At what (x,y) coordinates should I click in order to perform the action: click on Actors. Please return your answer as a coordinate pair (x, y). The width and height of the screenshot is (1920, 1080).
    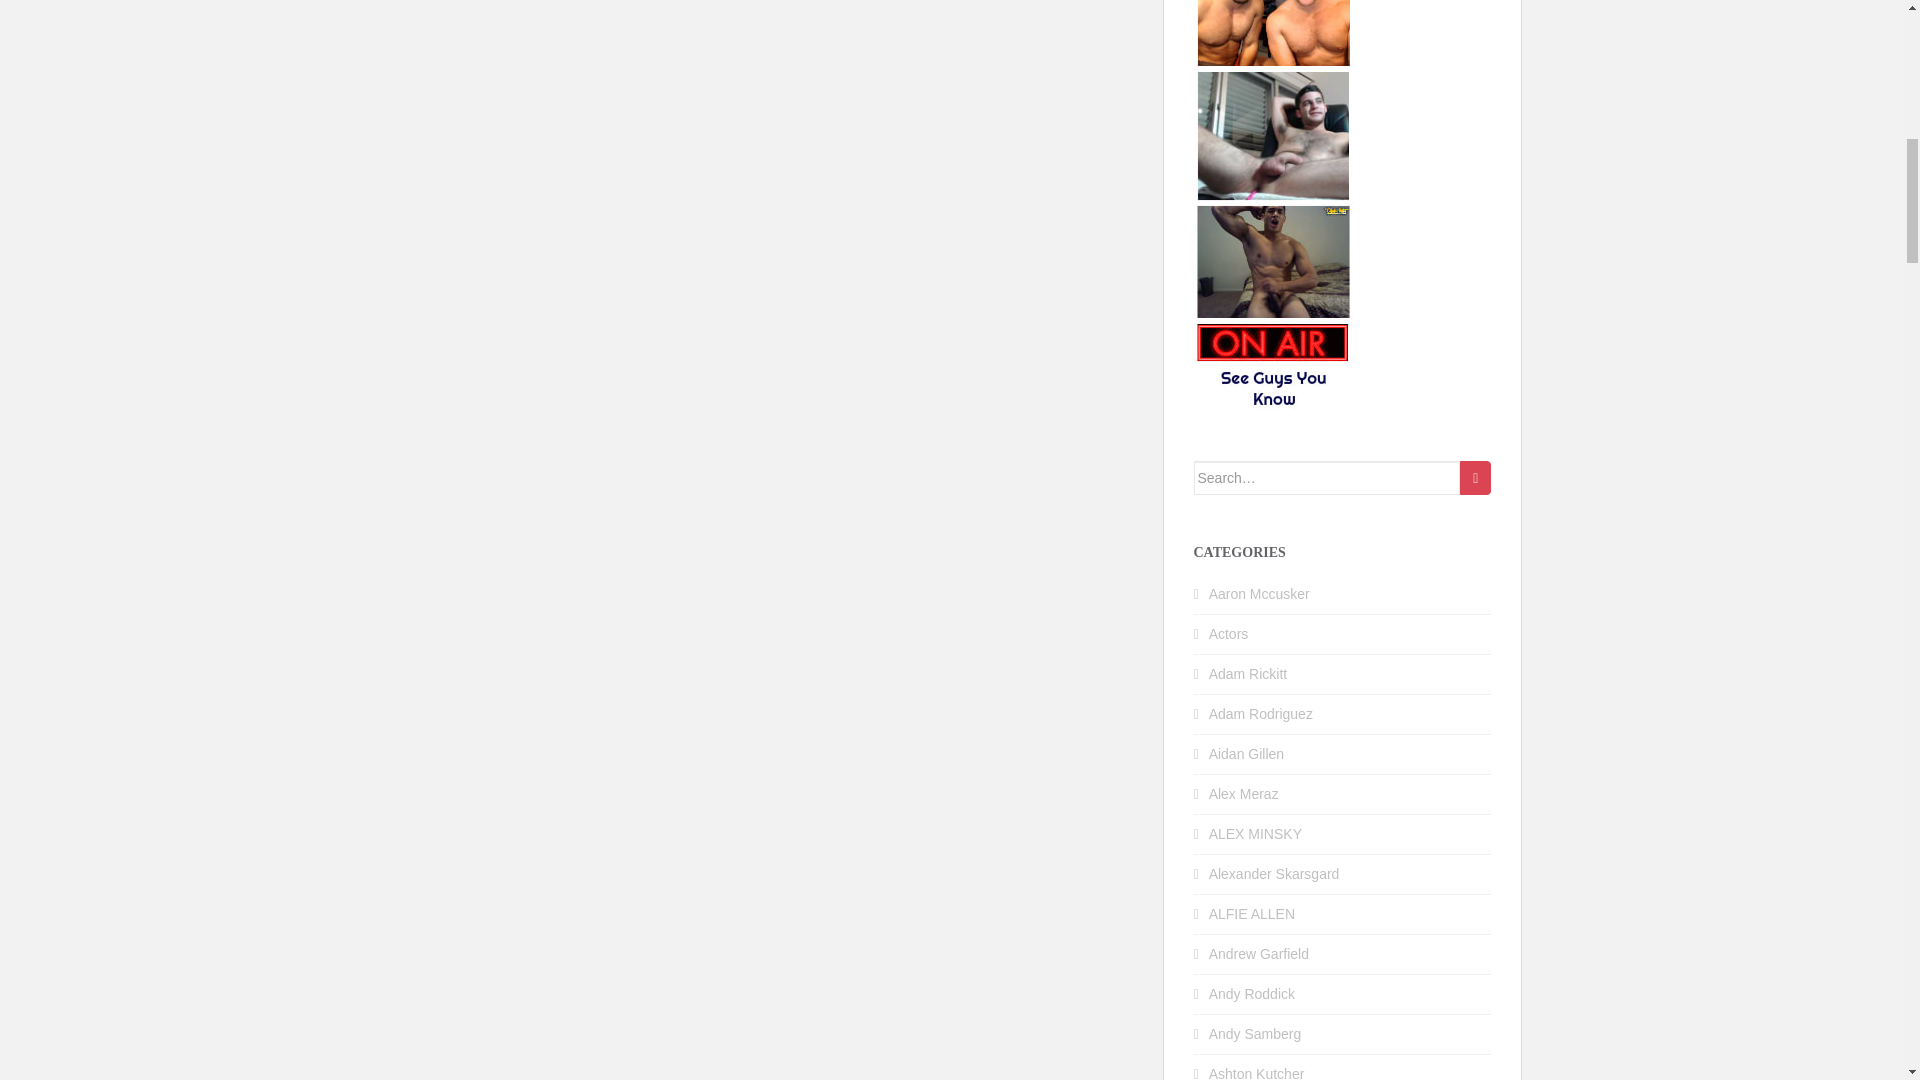
    Looking at the image, I should click on (1229, 634).